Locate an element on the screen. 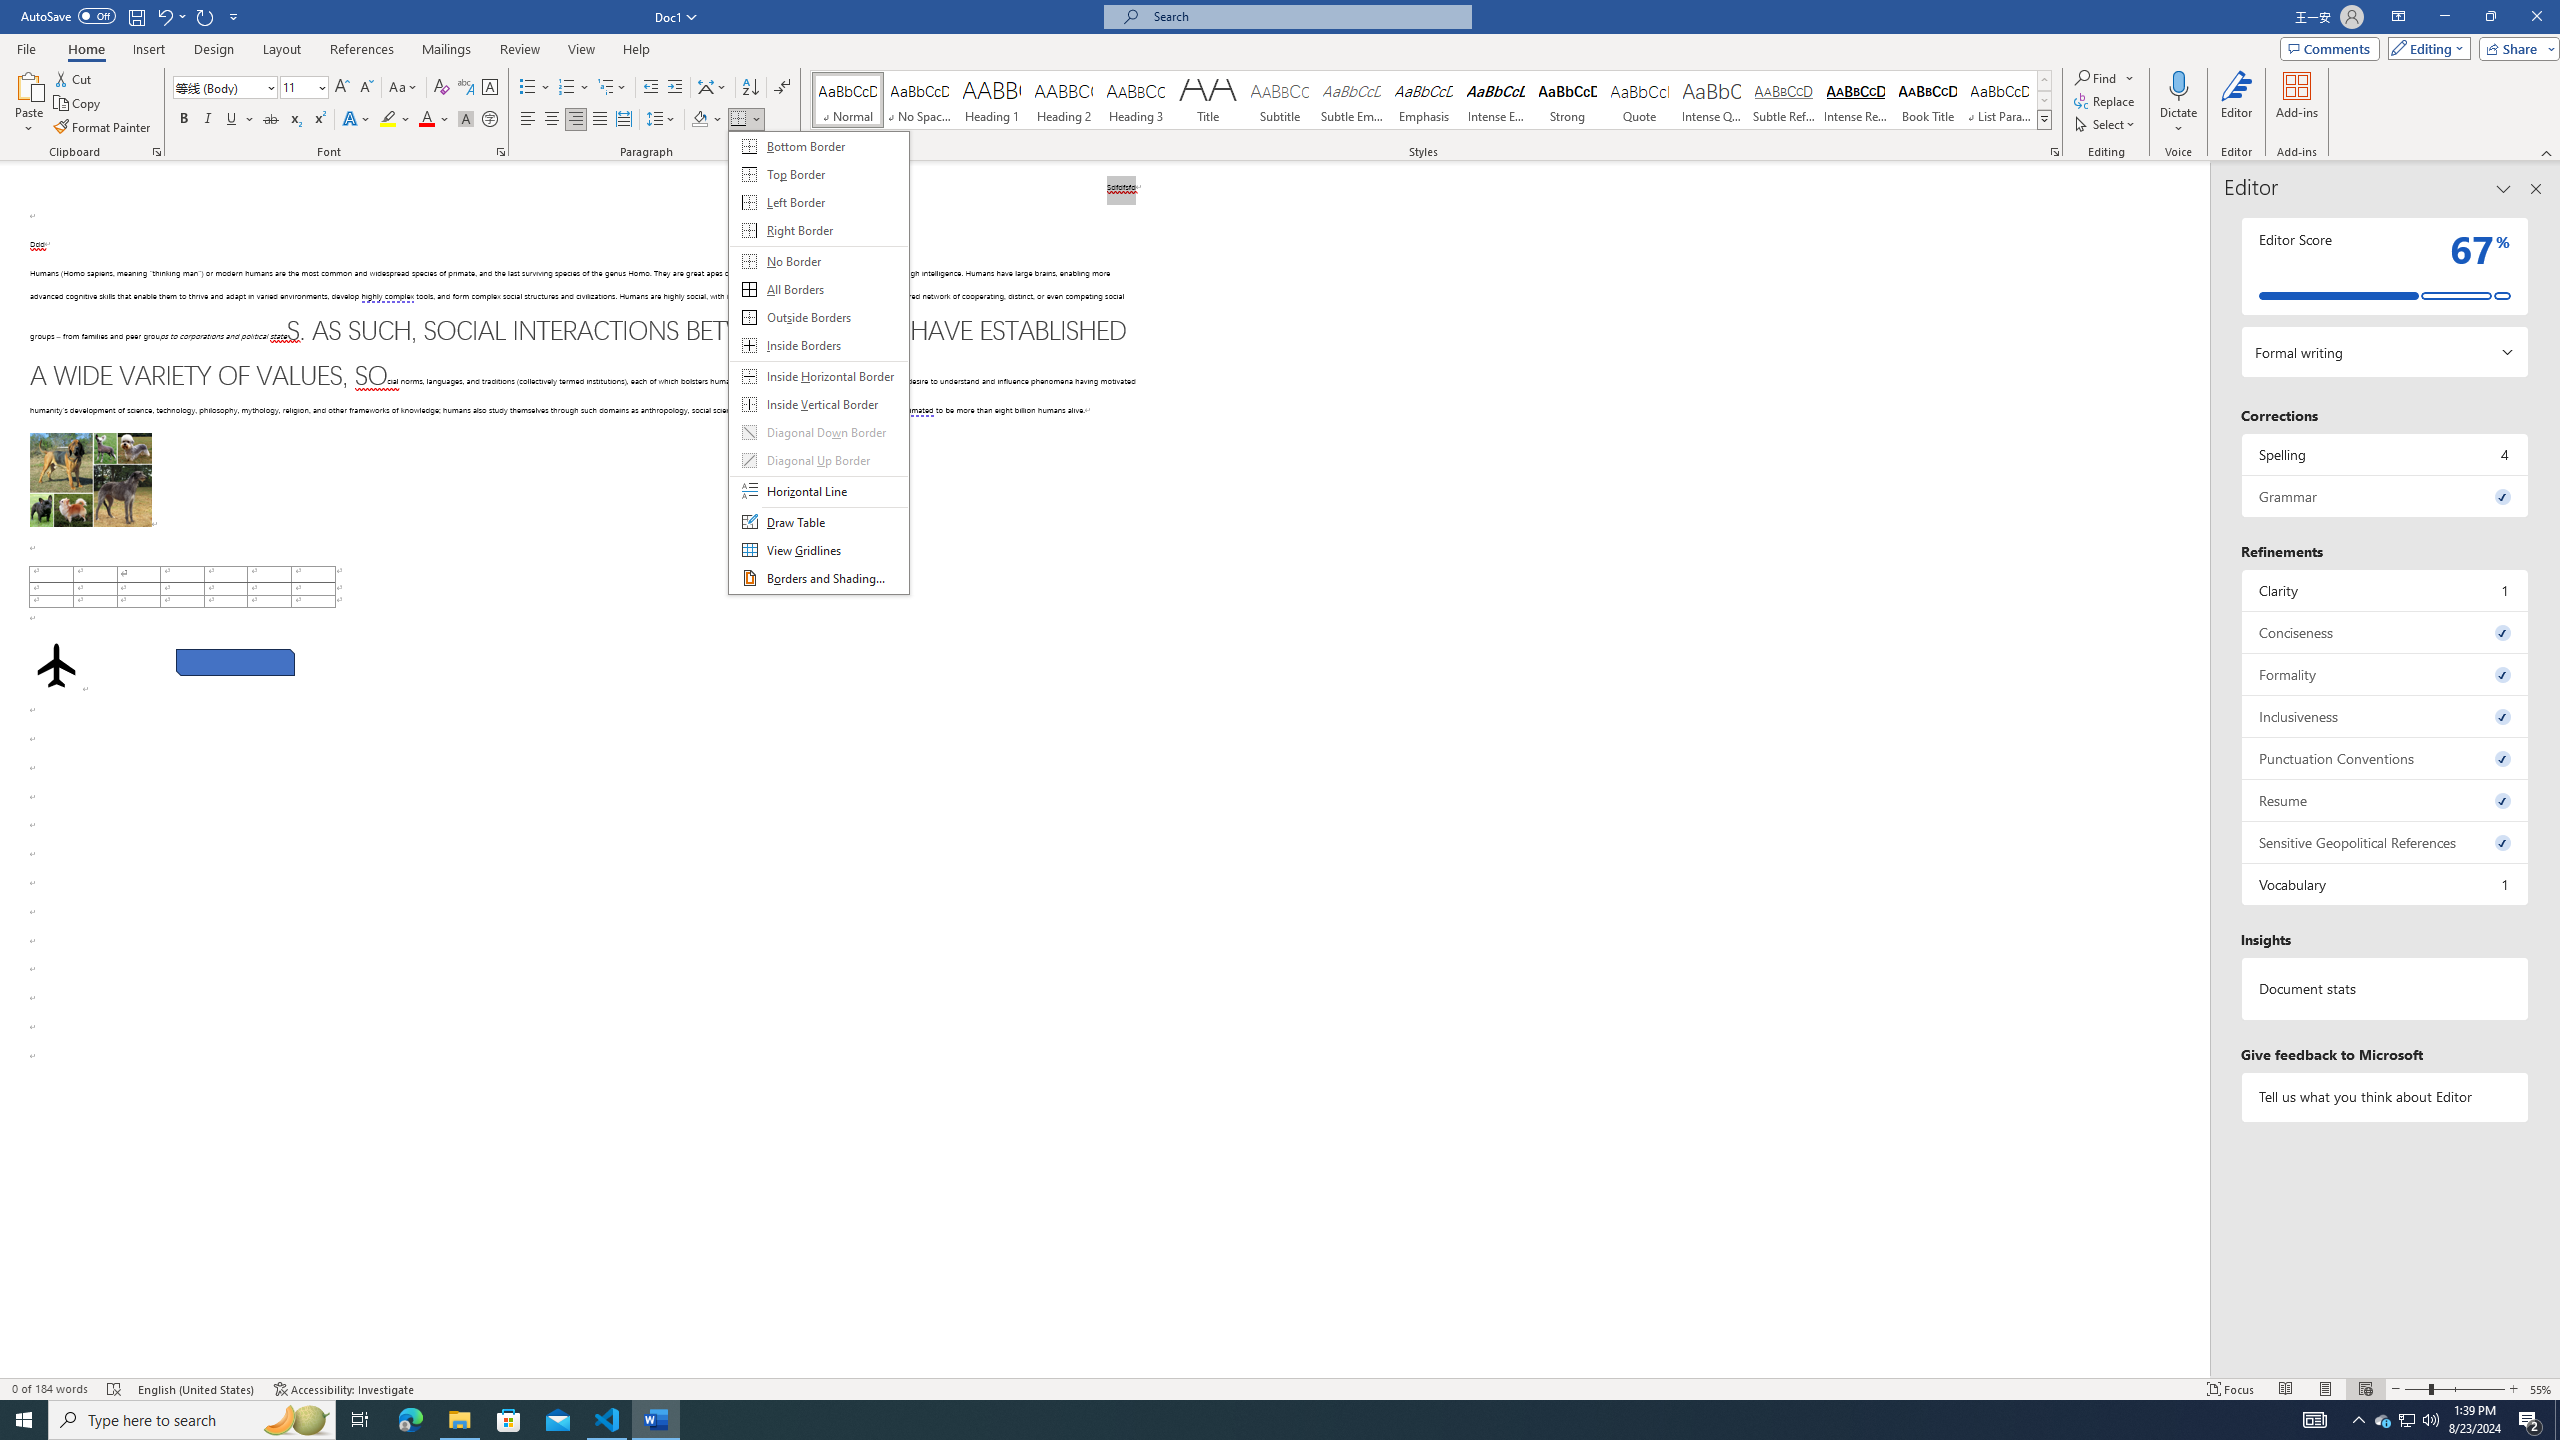 This screenshot has width=2560, height=1440. Minimize is located at coordinates (2444, 17).